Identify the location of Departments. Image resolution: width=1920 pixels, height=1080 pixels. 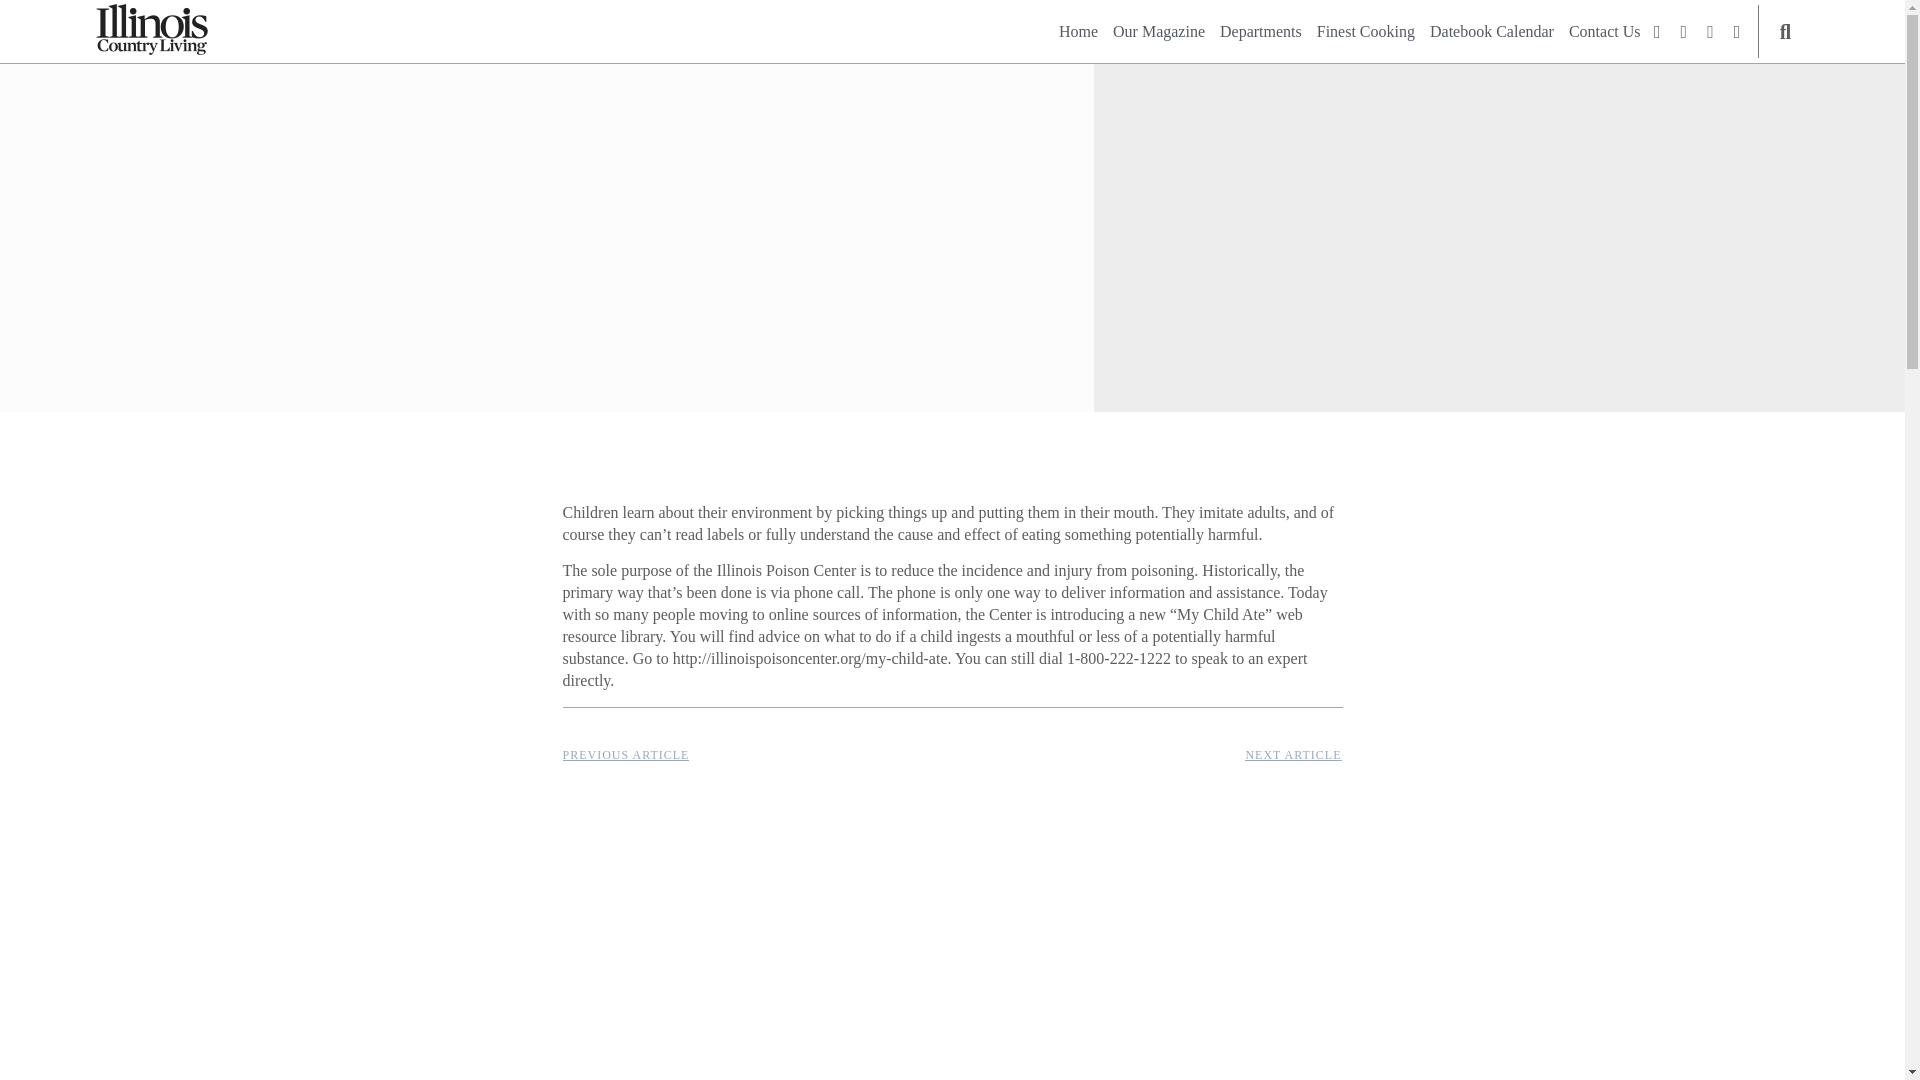
(1260, 31).